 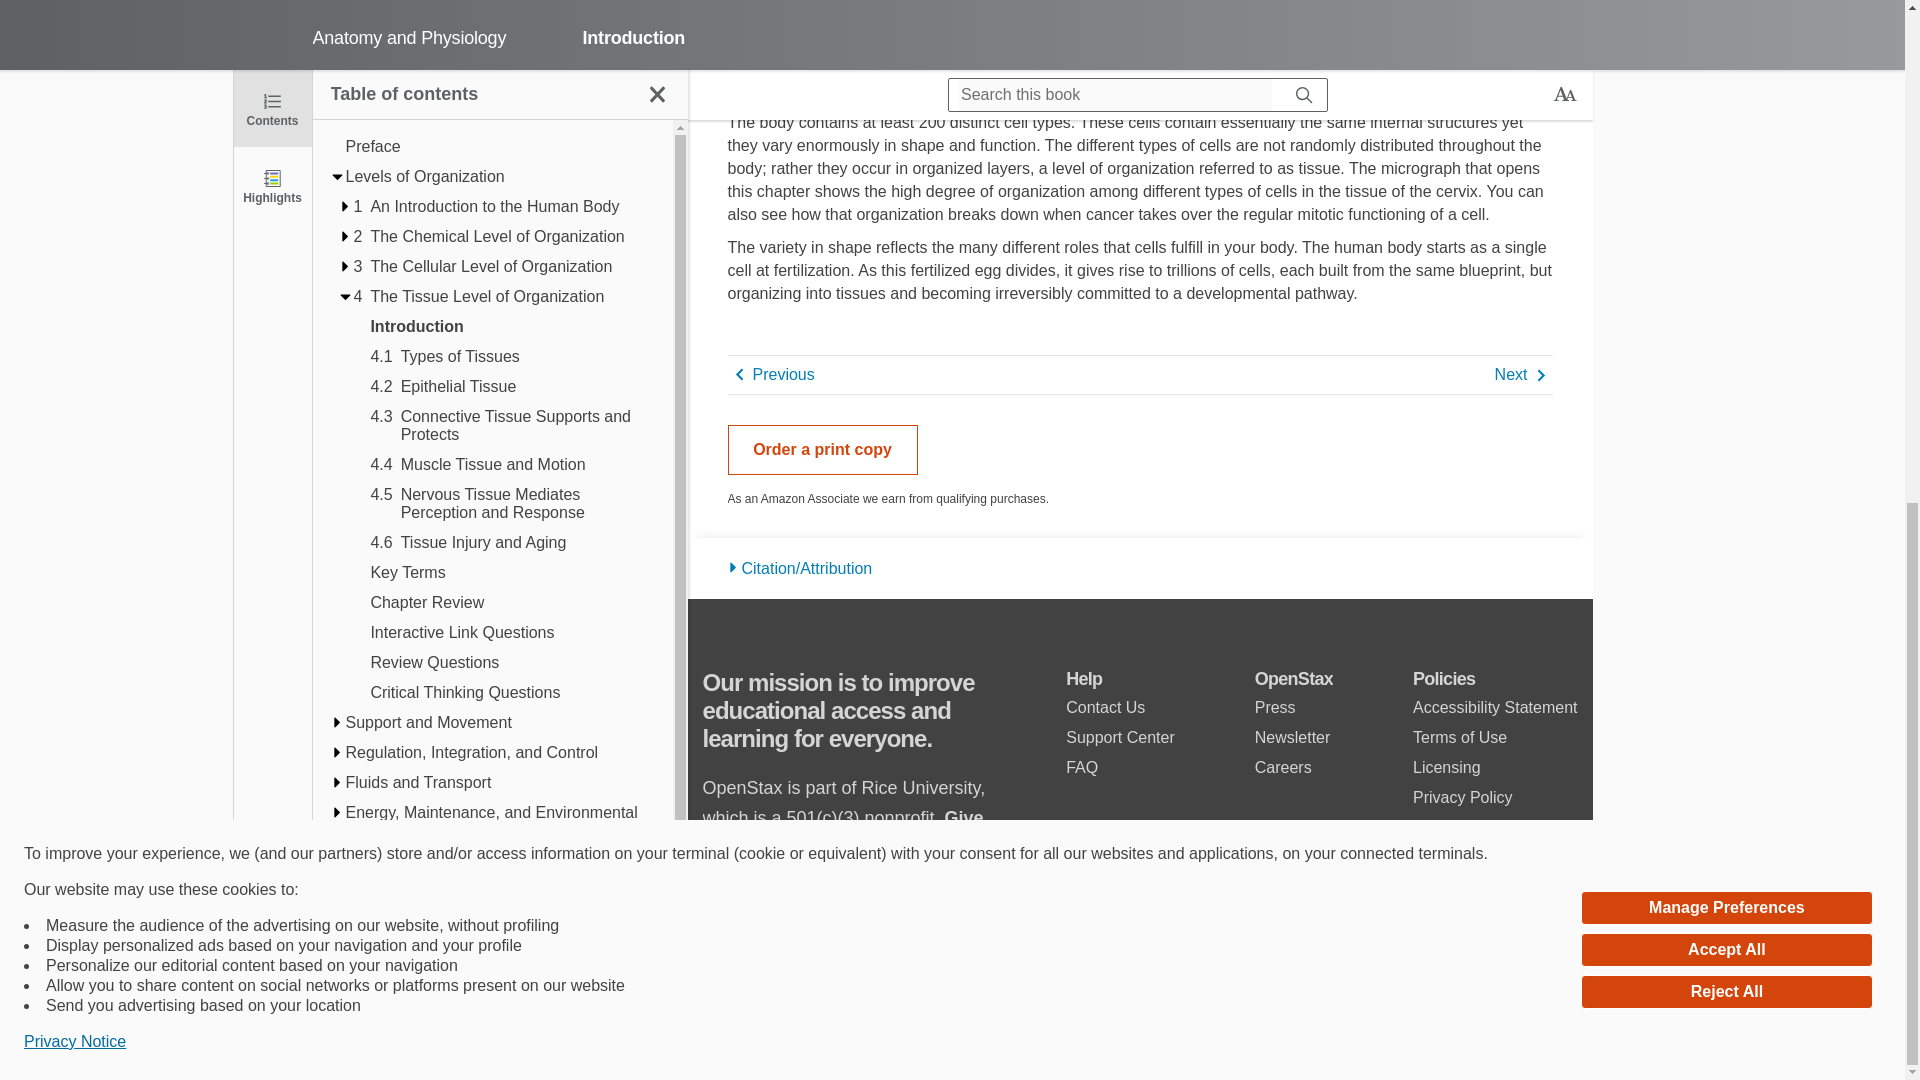 I want to click on Privacy Notice, so click(x=74, y=102).